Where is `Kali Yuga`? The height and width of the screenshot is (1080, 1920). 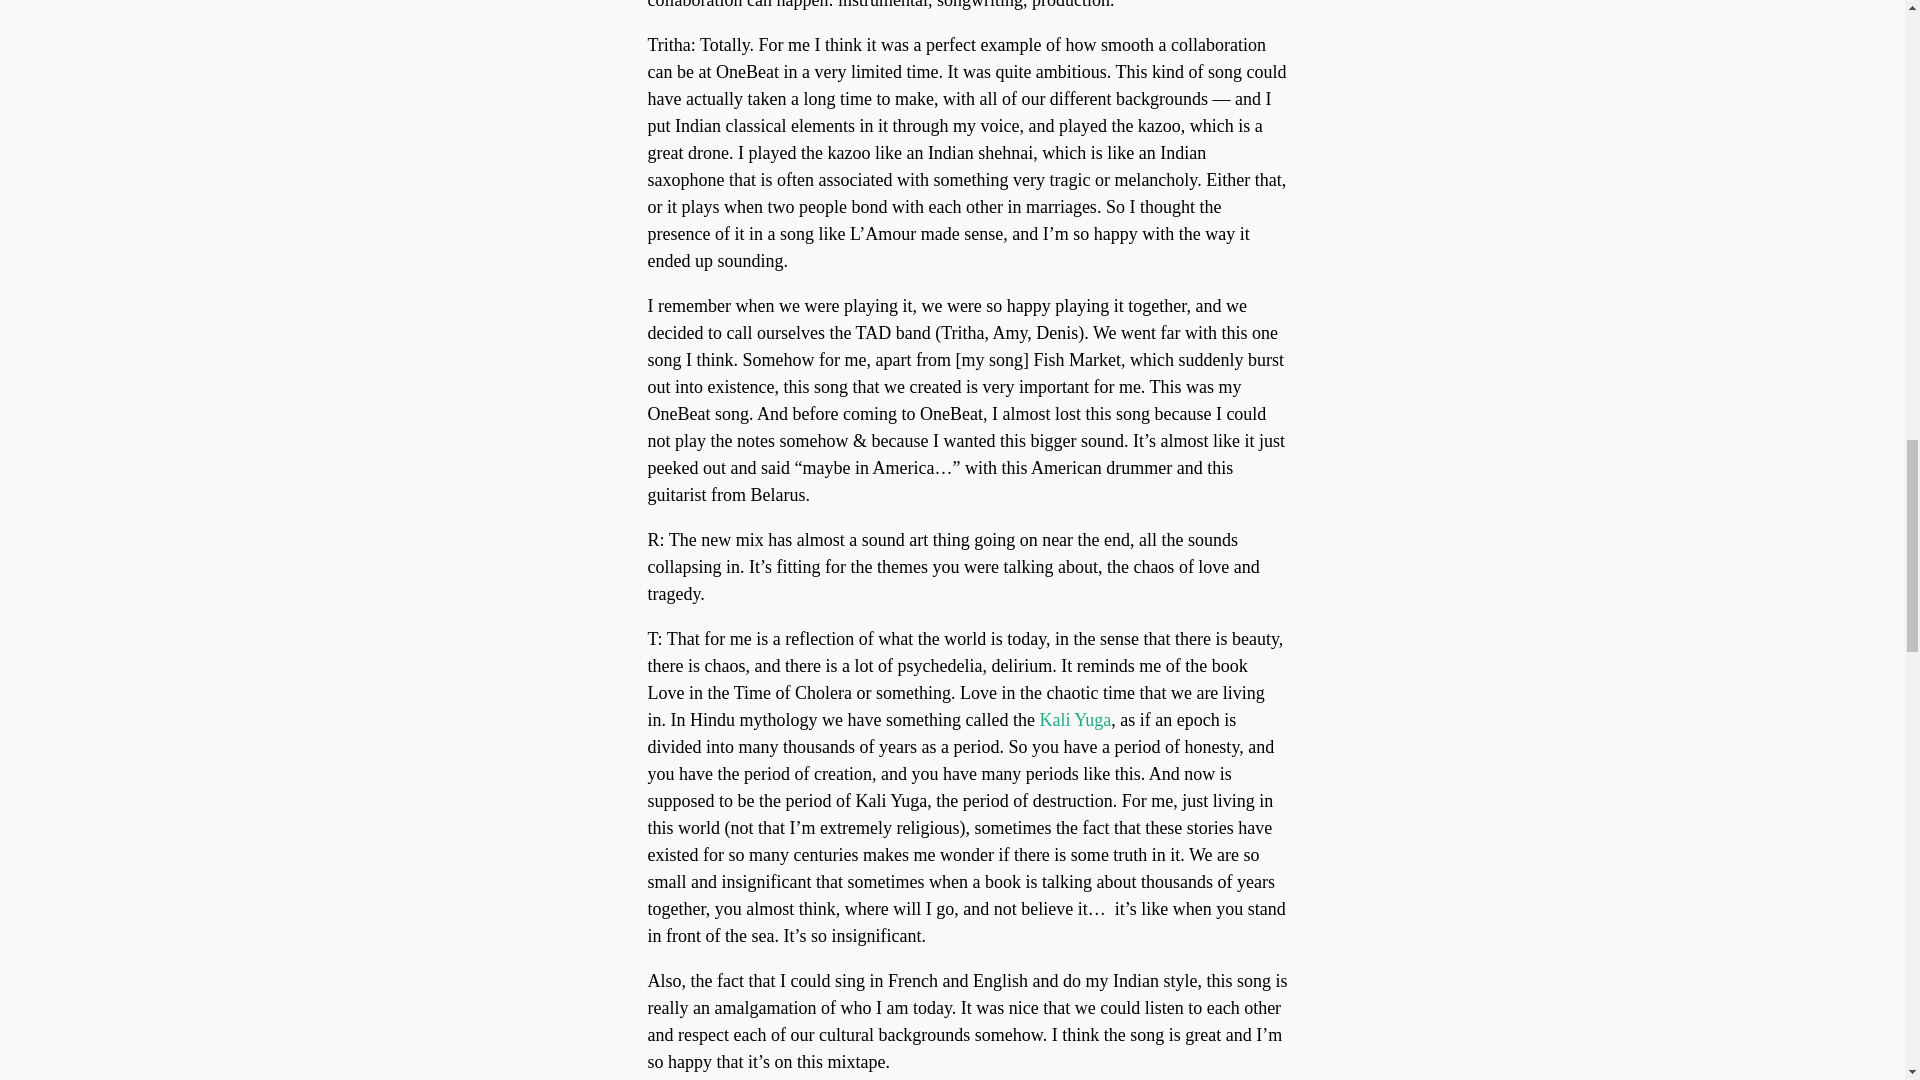 Kali Yuga is located at coordinates (1074, 720).